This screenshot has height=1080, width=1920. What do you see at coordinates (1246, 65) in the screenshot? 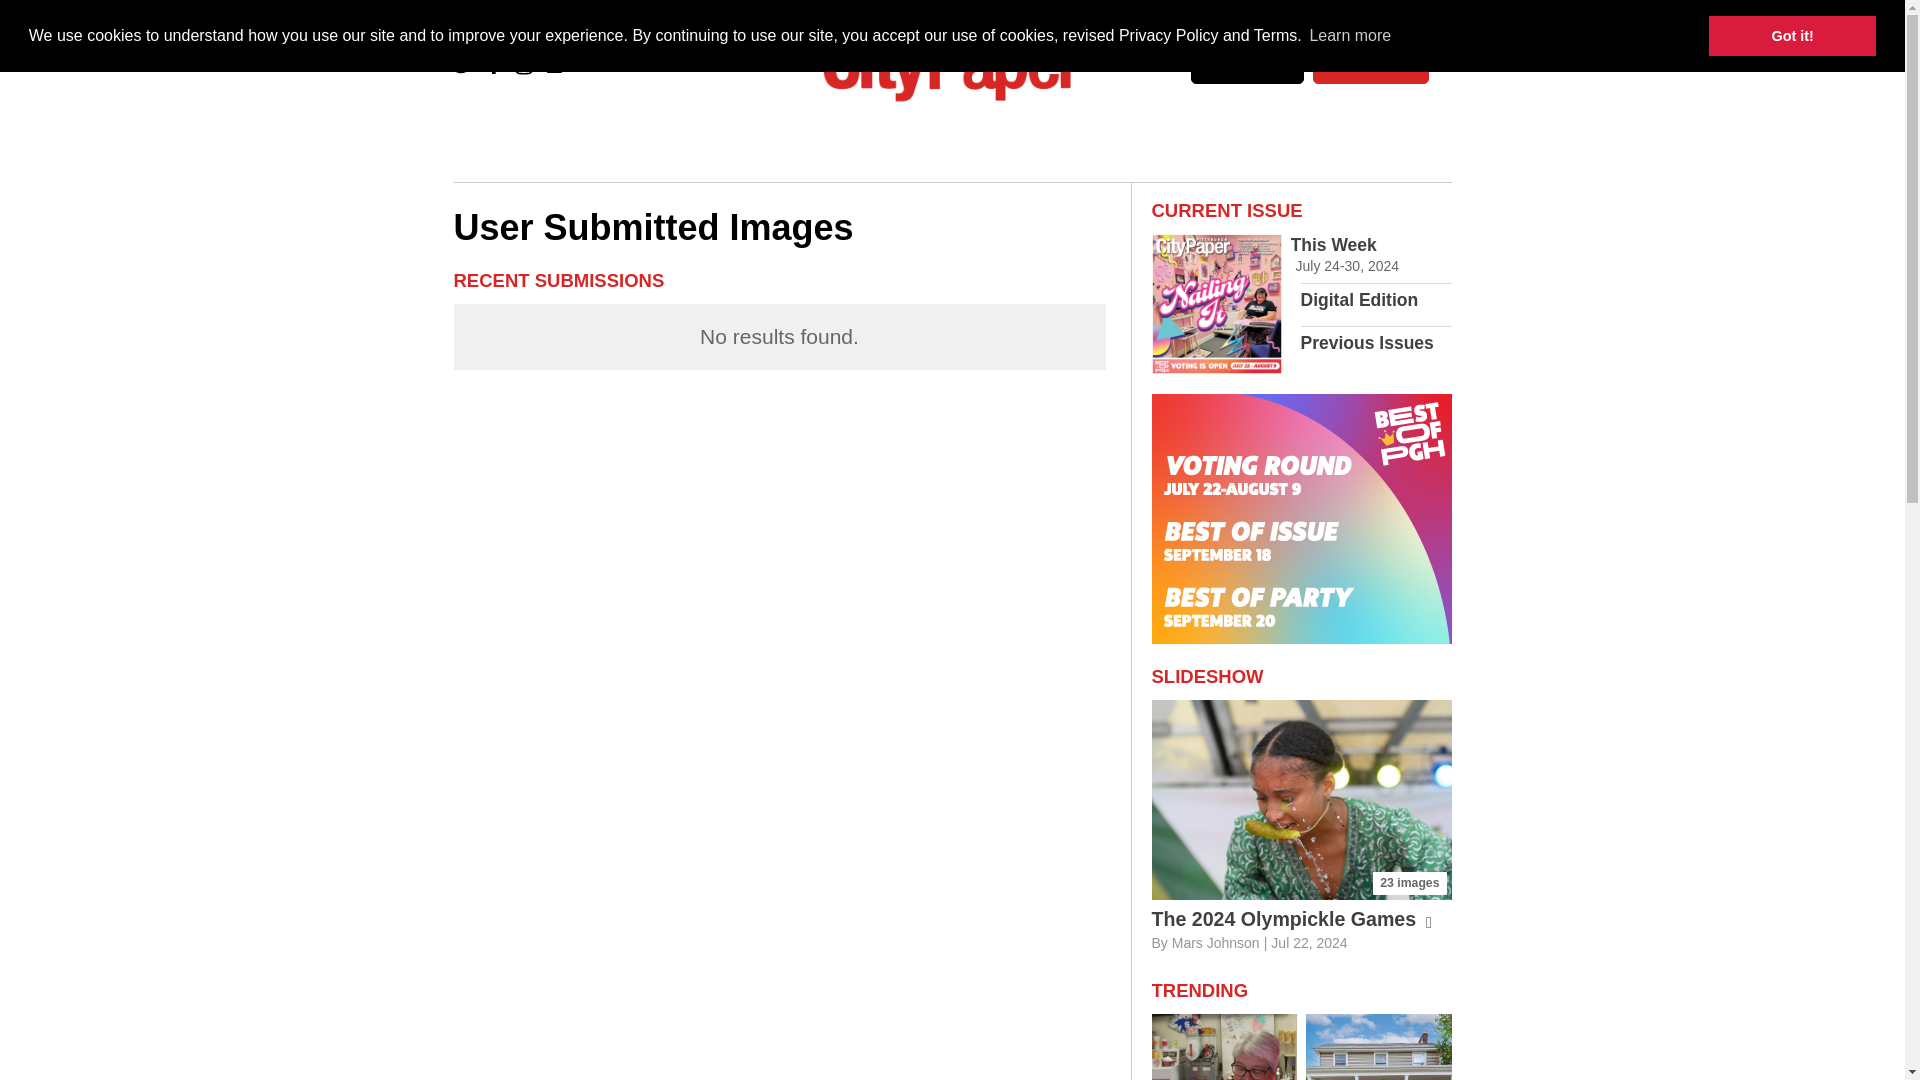
I see `Newsletters` at bounding box center [1246, 65].